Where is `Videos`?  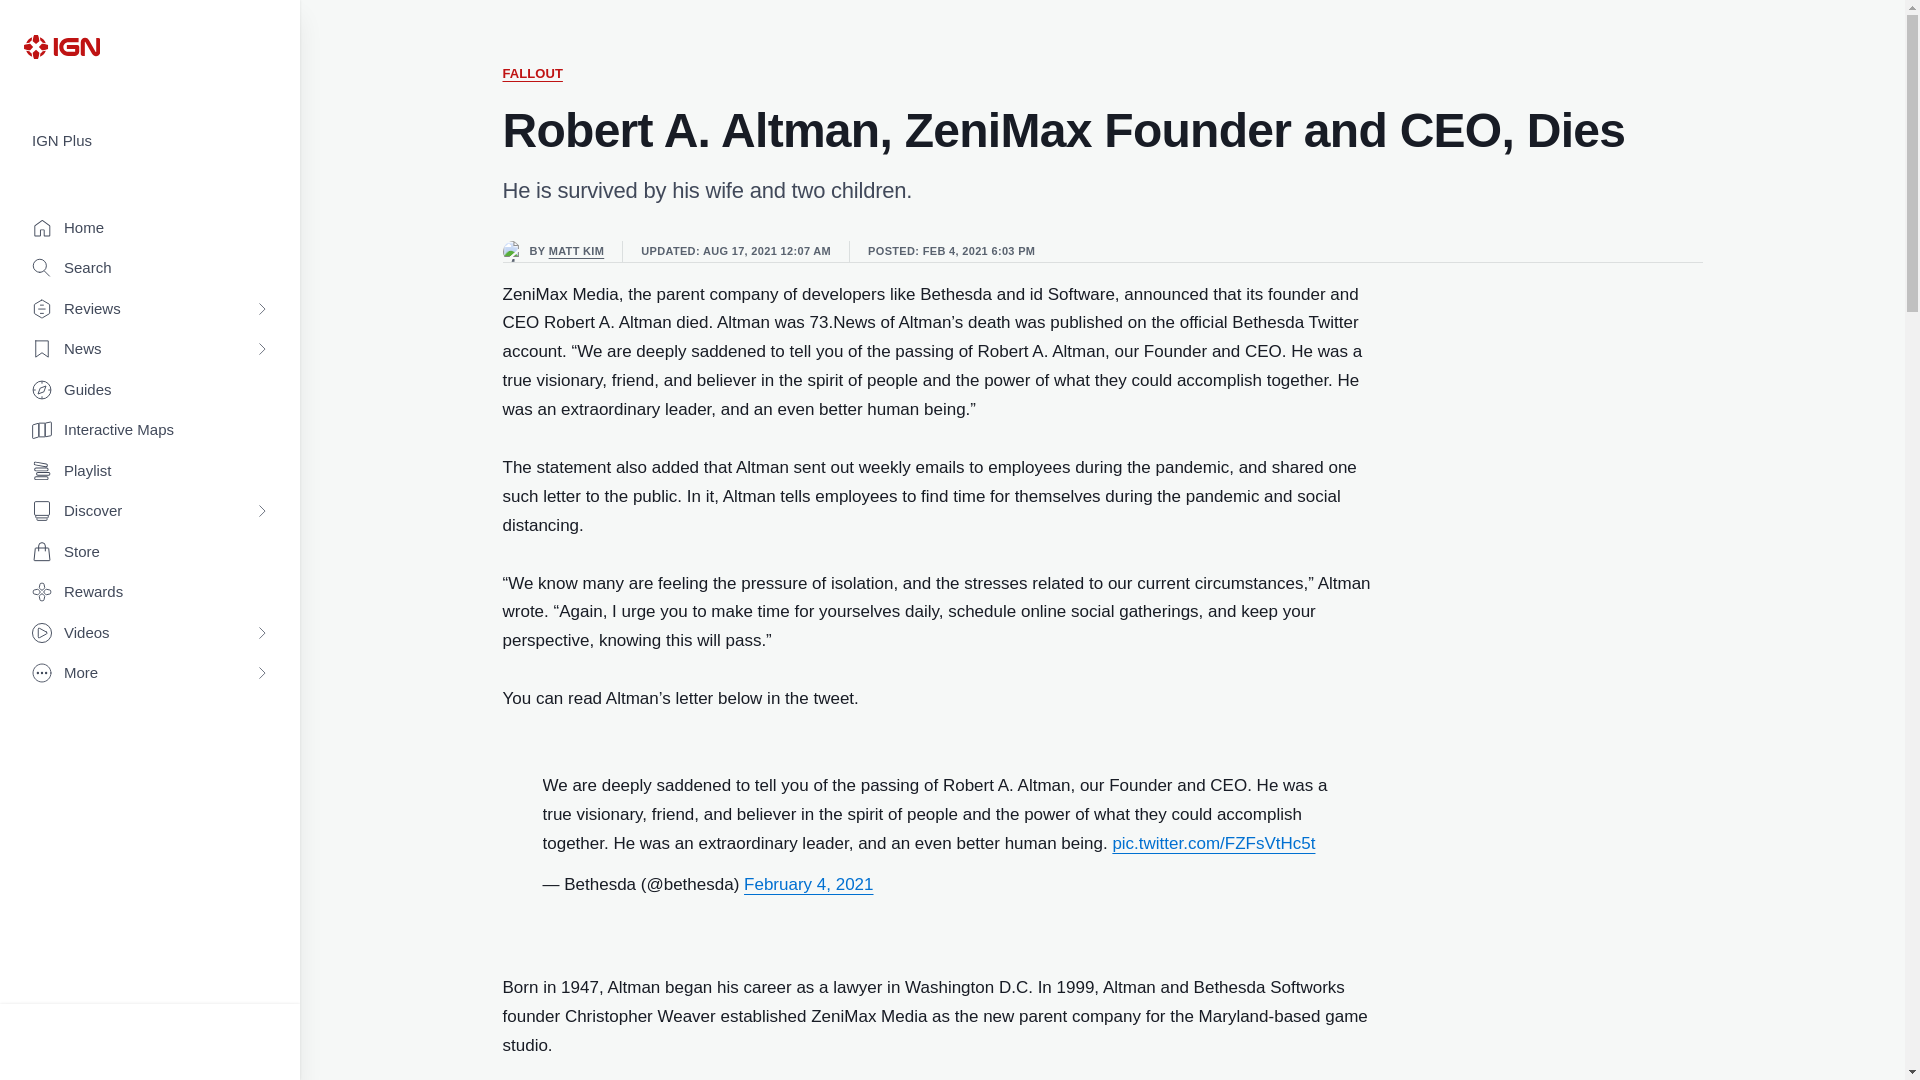
Videos is located at coordinates (150, 634).